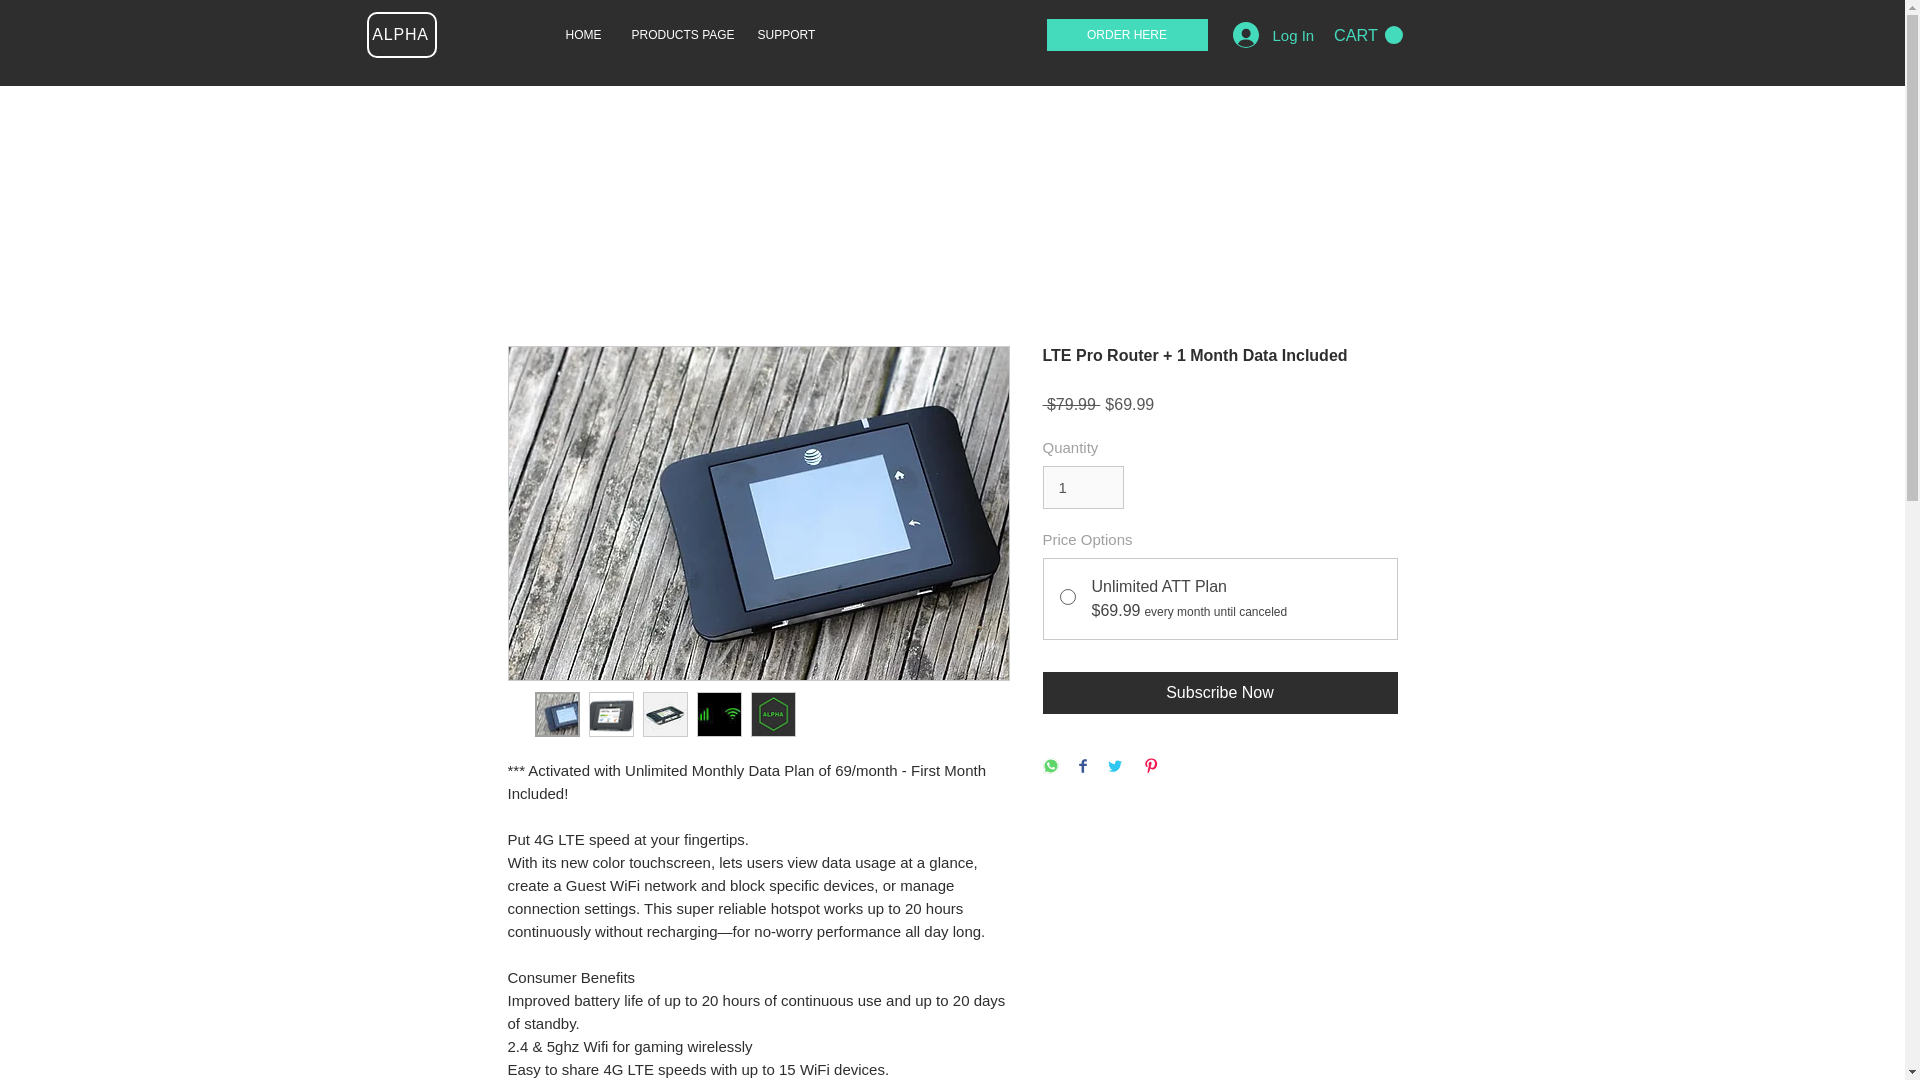 The image size is (1920, 1080). Describe the element at coordinates (1220, 692) in the screenshot. I see `Subscribe Now` at that location.